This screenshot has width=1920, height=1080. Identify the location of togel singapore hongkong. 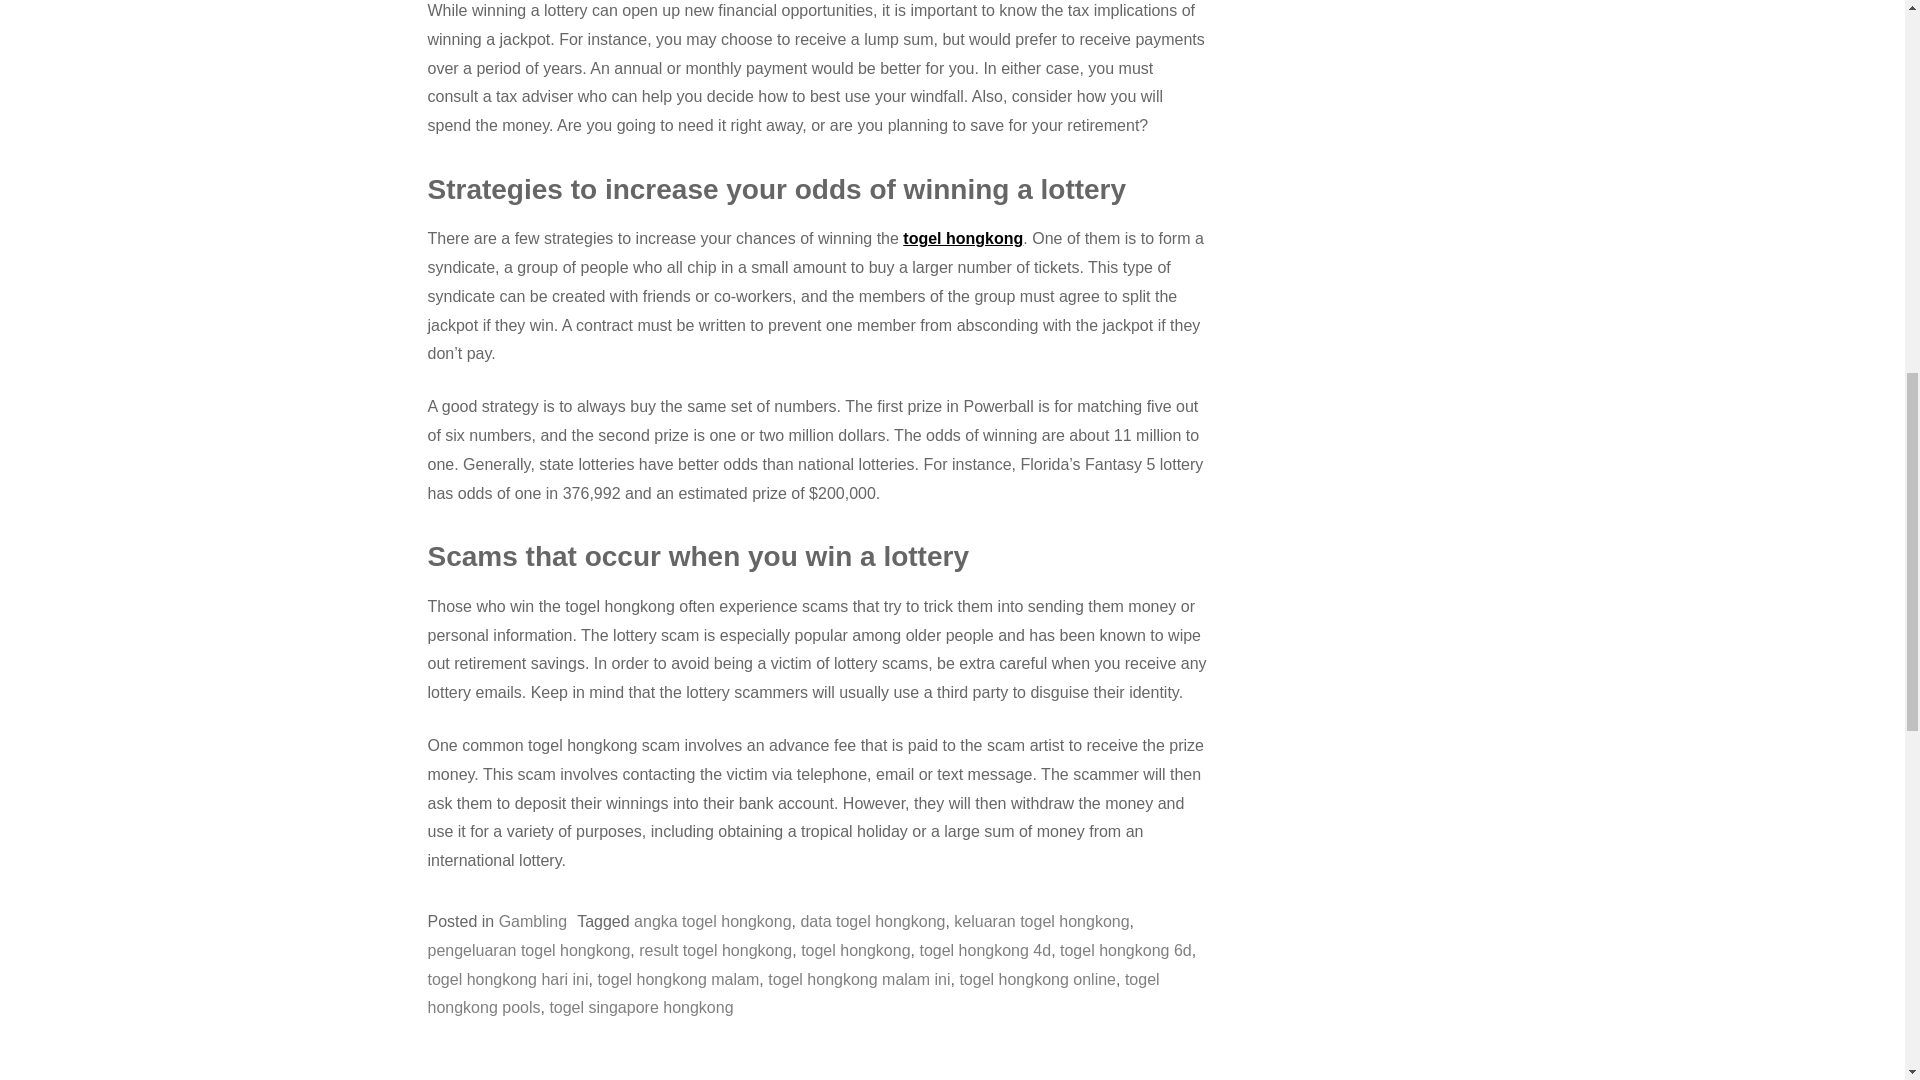
(641, 1008).